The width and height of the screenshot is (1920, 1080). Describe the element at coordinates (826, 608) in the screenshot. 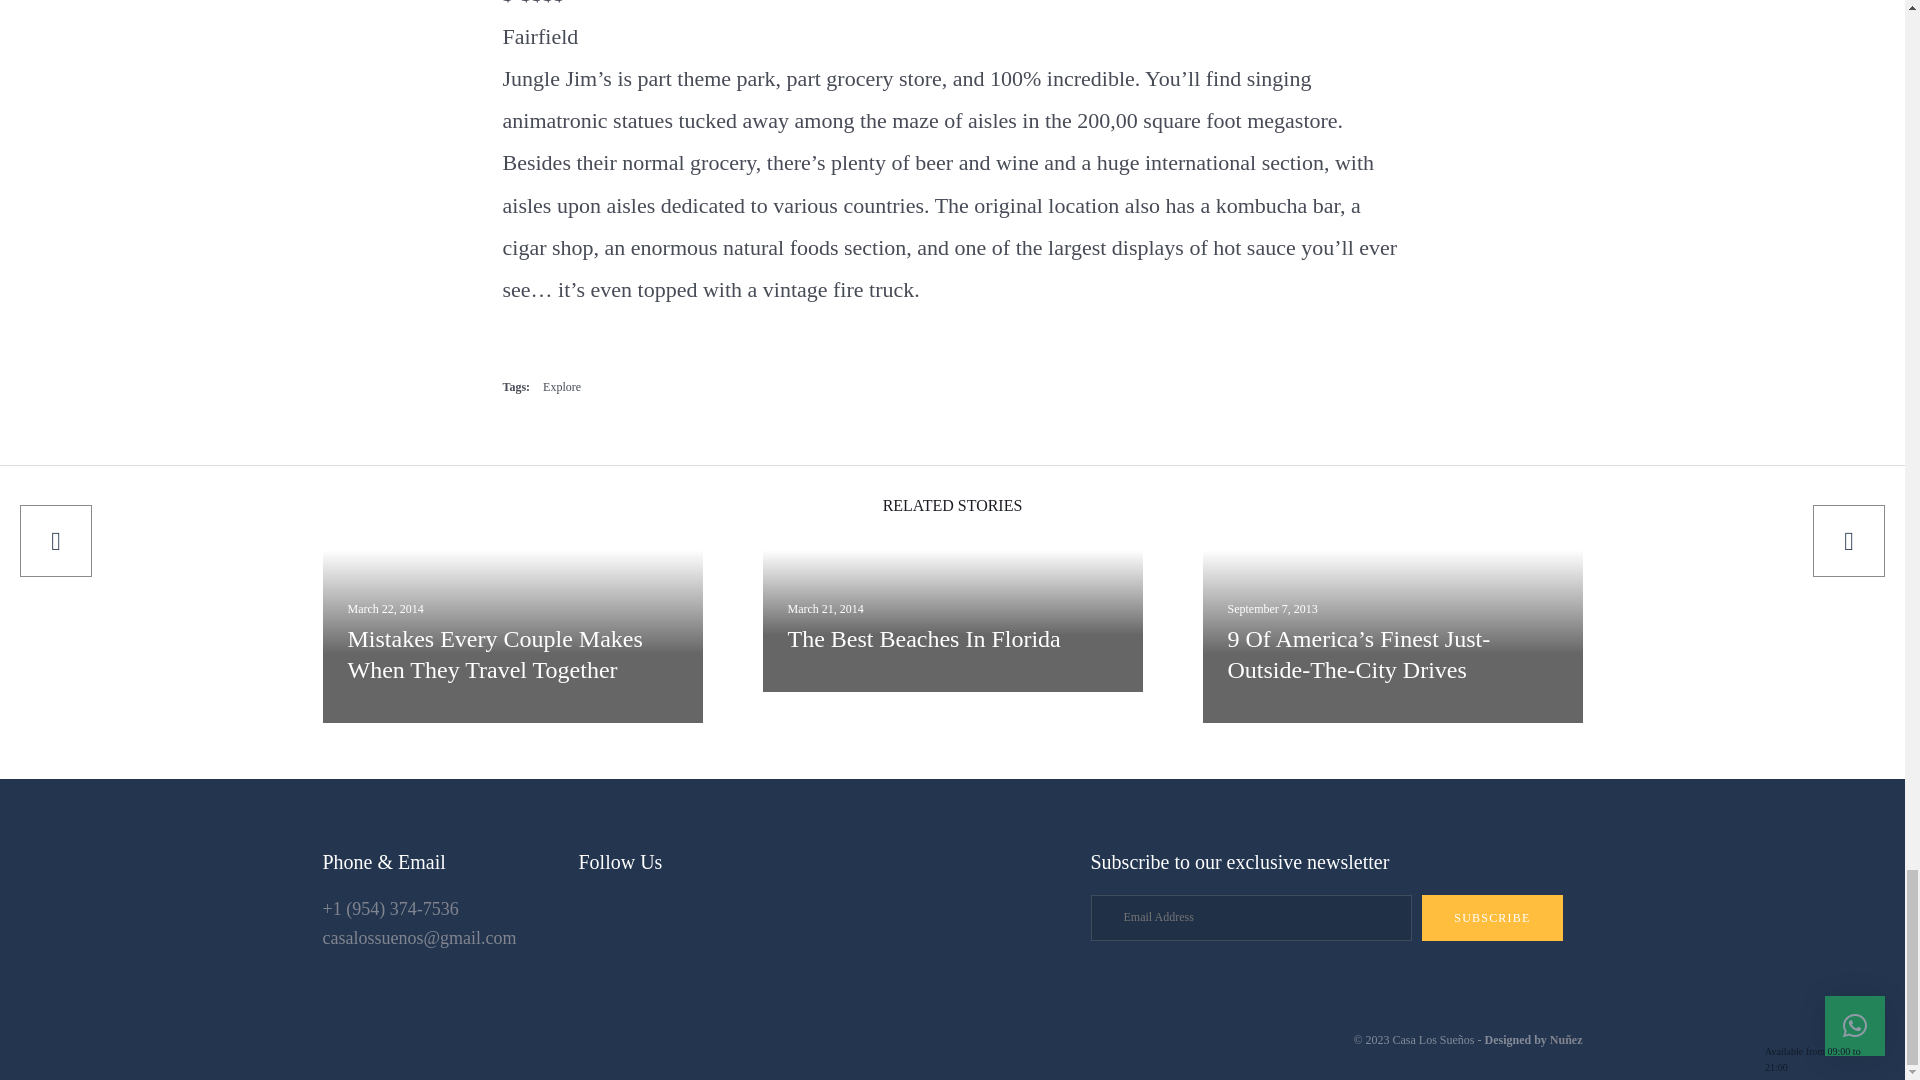

I see `March 21, 2014` at that location.